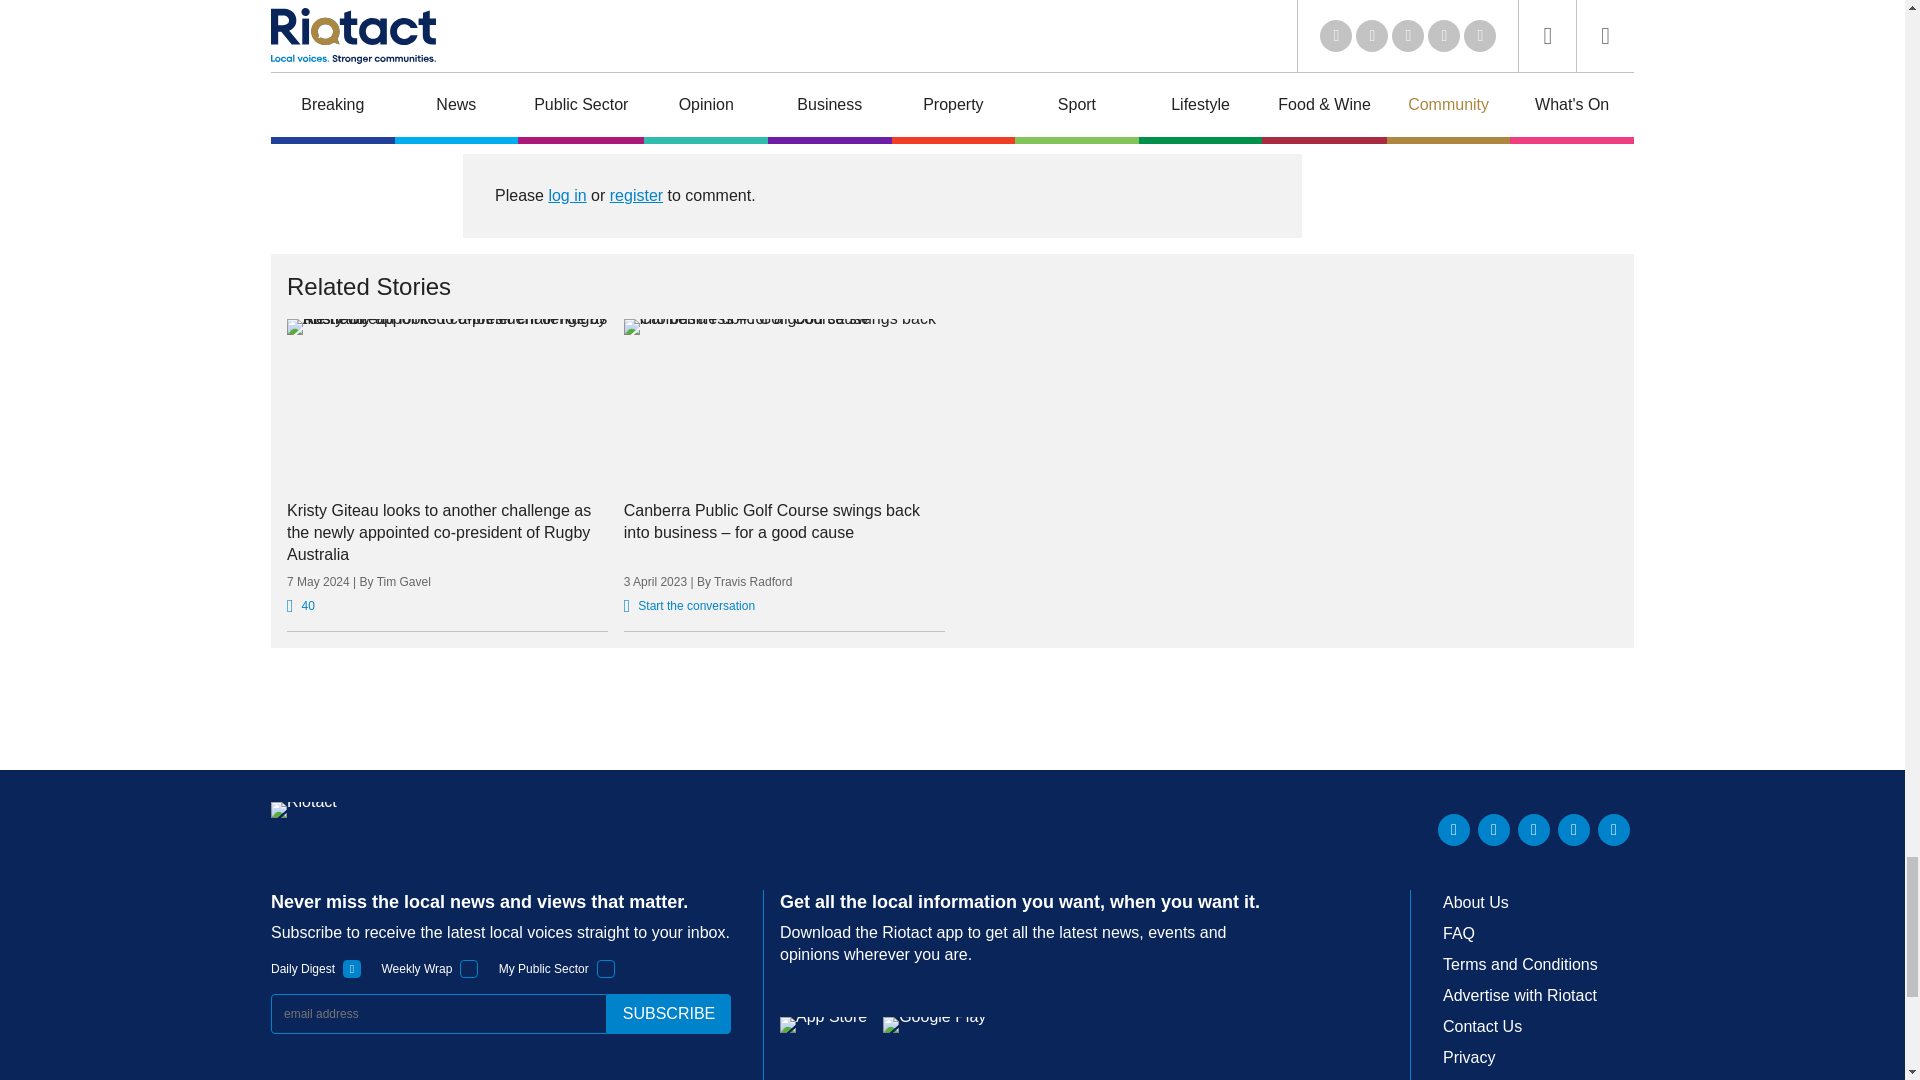 The image size is (1920, 1080). What do you see at coordinates (668, 1013) in the screenshot?
I see `subscribe` at bounding box center [668, 1013].